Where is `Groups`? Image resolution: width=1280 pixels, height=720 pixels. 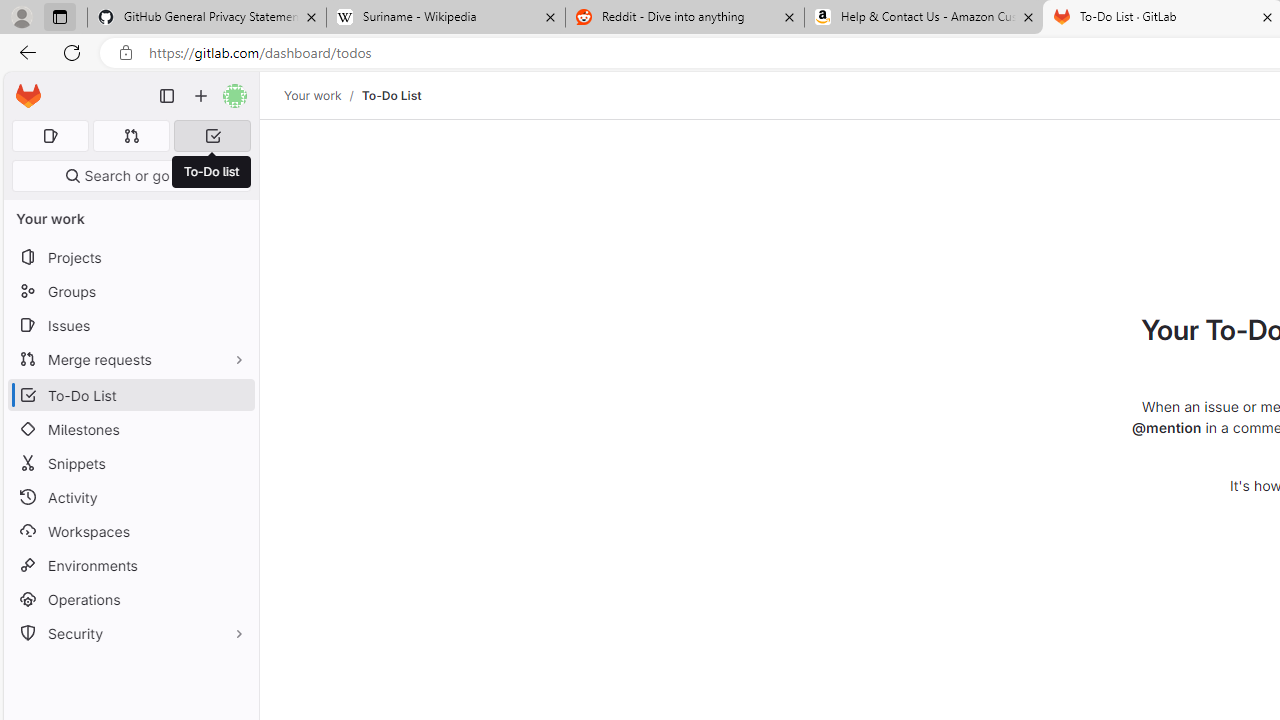 Groups is located at coordinates (130, 292).